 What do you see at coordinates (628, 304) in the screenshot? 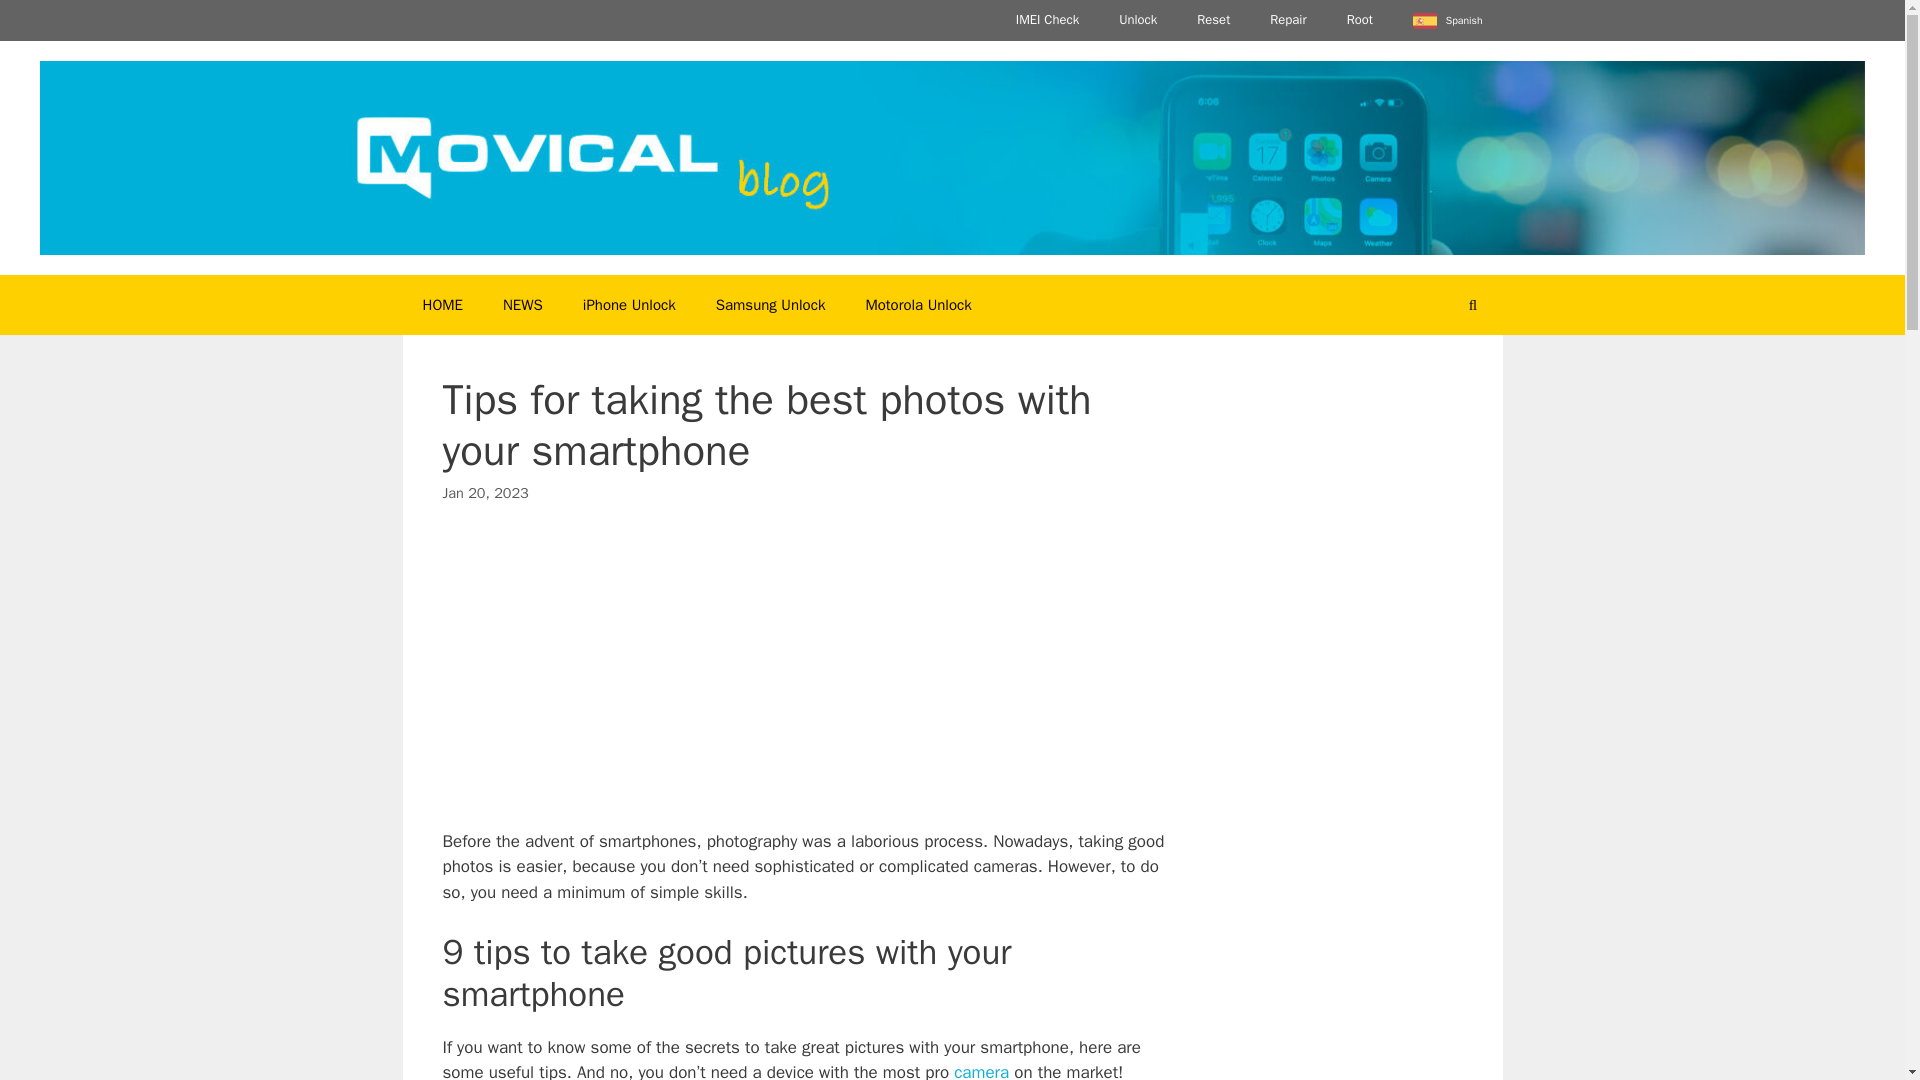
I see `iPhone Unlock` at bounding box center [628, 304].